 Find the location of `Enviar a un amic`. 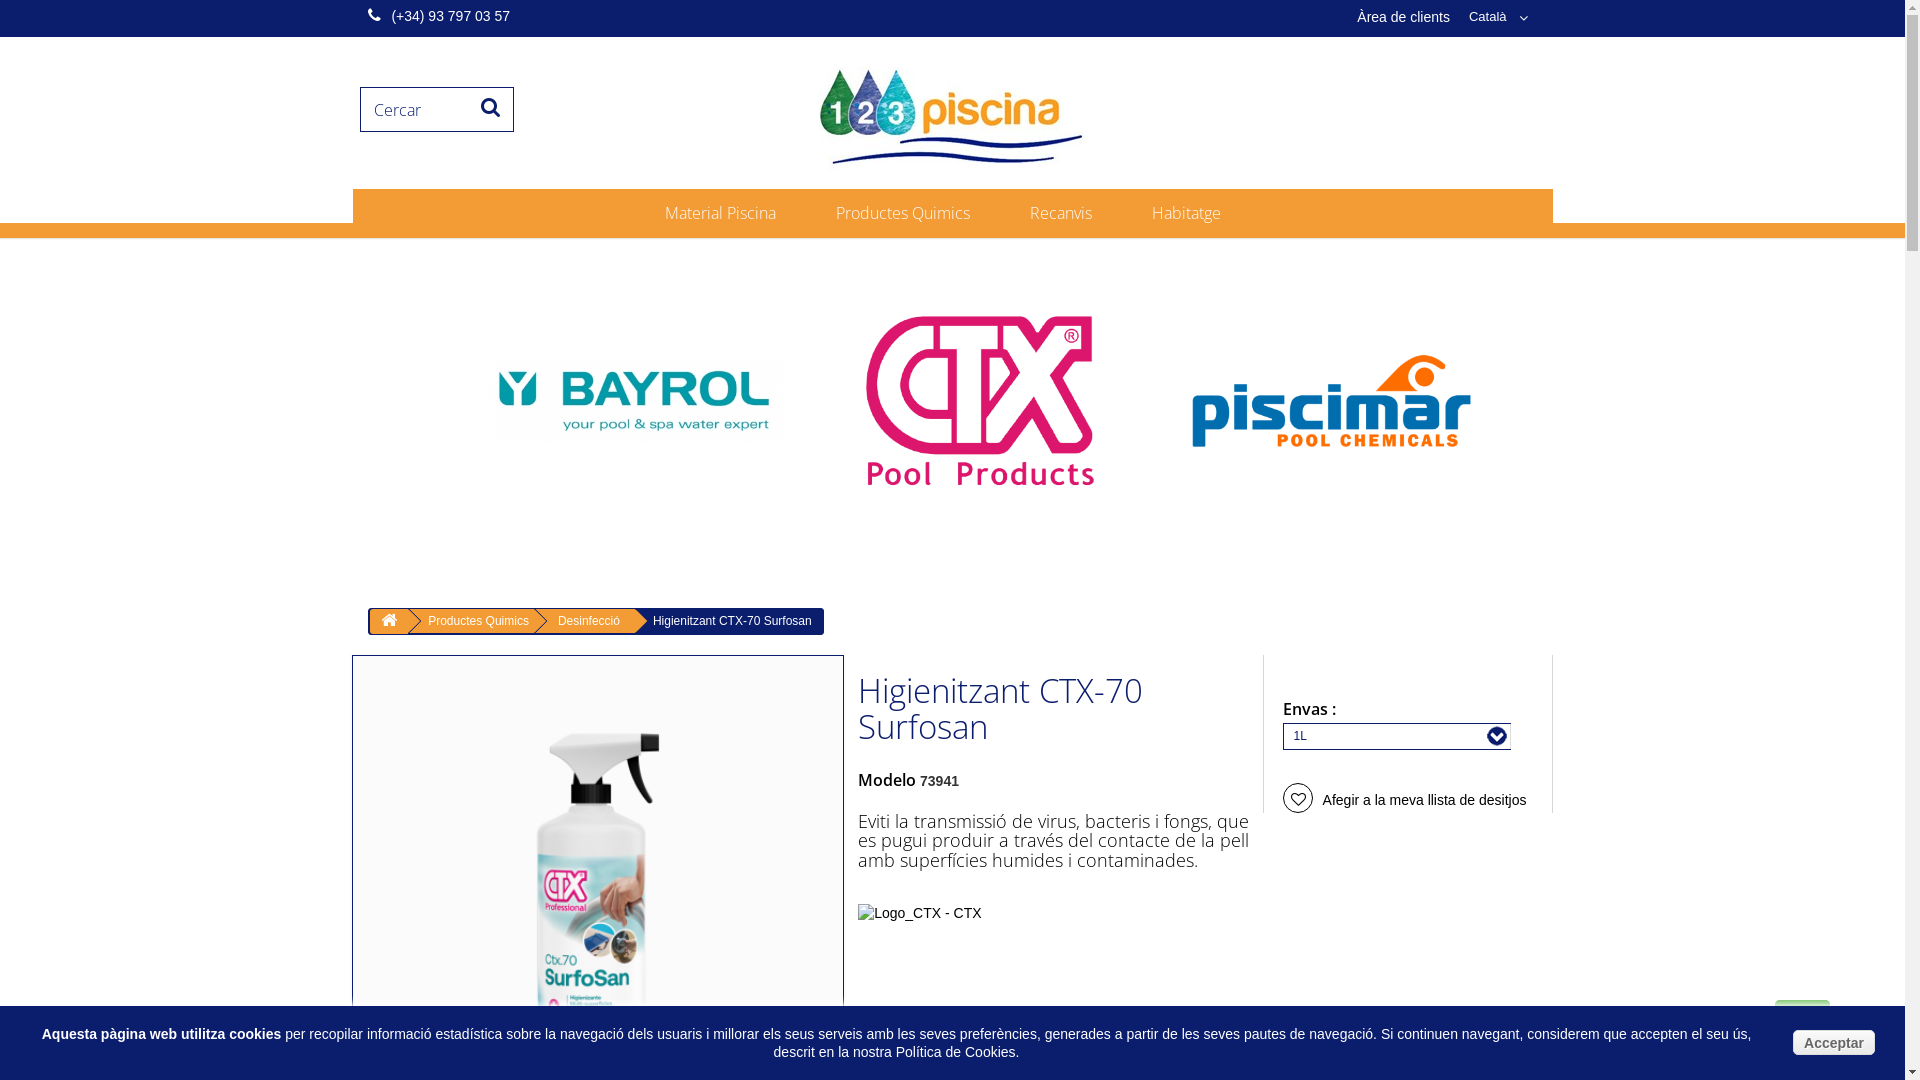

Enviar a un amic is located at coordinates (925, 1053).